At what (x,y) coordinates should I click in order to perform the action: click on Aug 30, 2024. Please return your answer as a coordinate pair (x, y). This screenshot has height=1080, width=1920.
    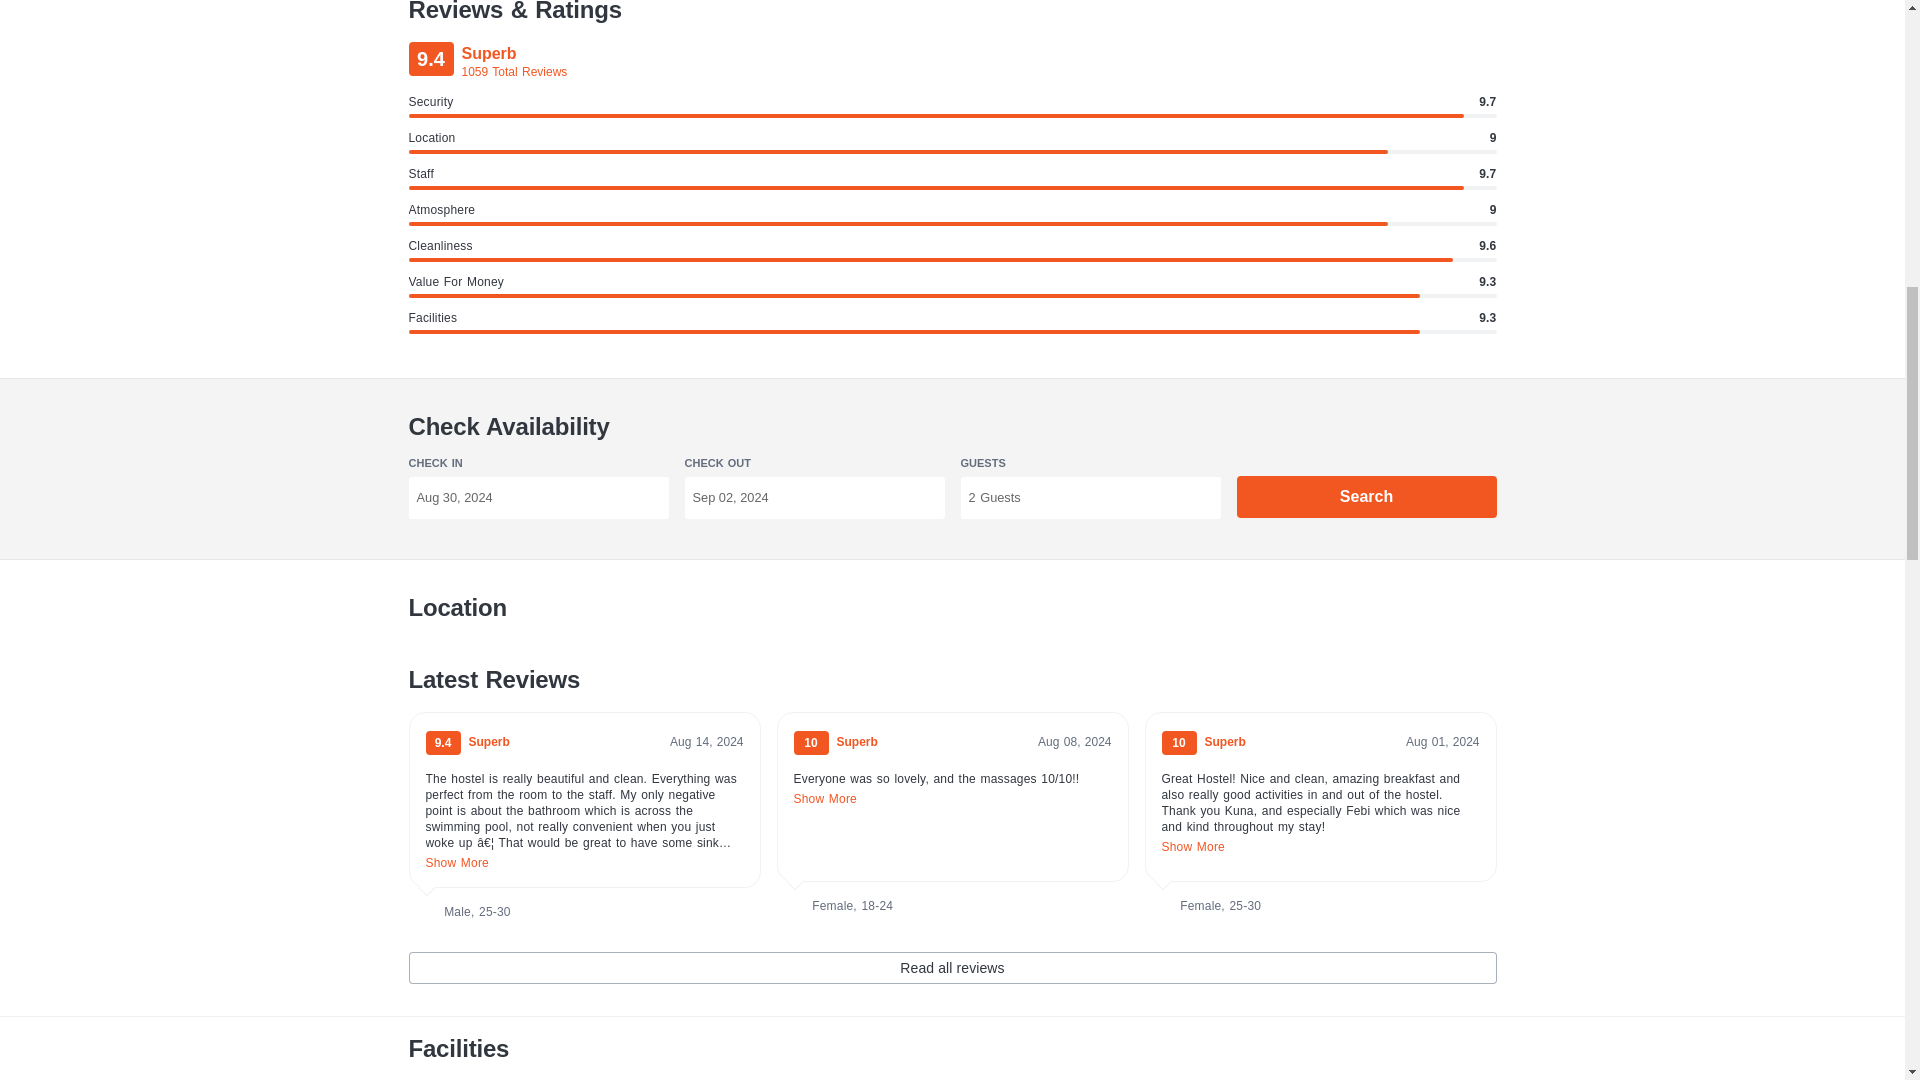
    Looking at the image, I should click on (538, 498).